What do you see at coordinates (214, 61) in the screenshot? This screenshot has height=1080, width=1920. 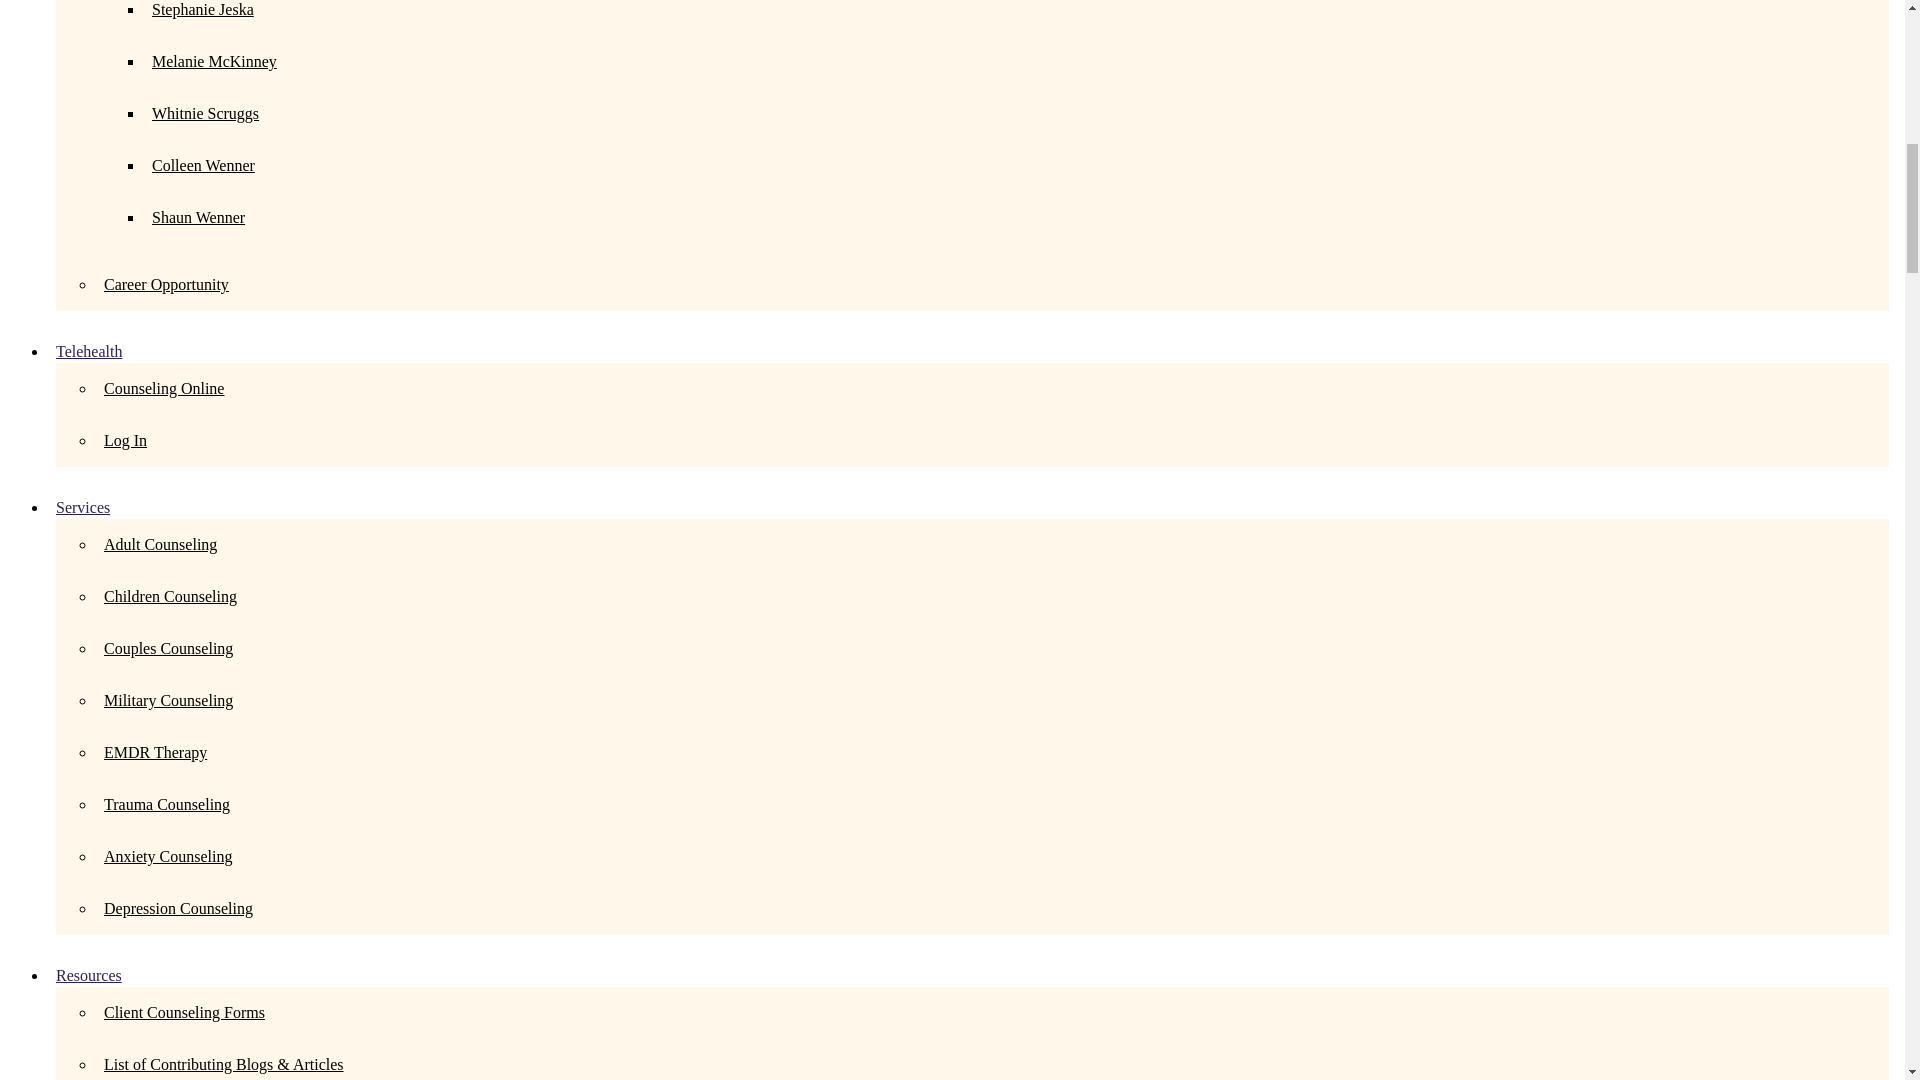 I see `Melanie McKinney` at bounding box center [214, 61].